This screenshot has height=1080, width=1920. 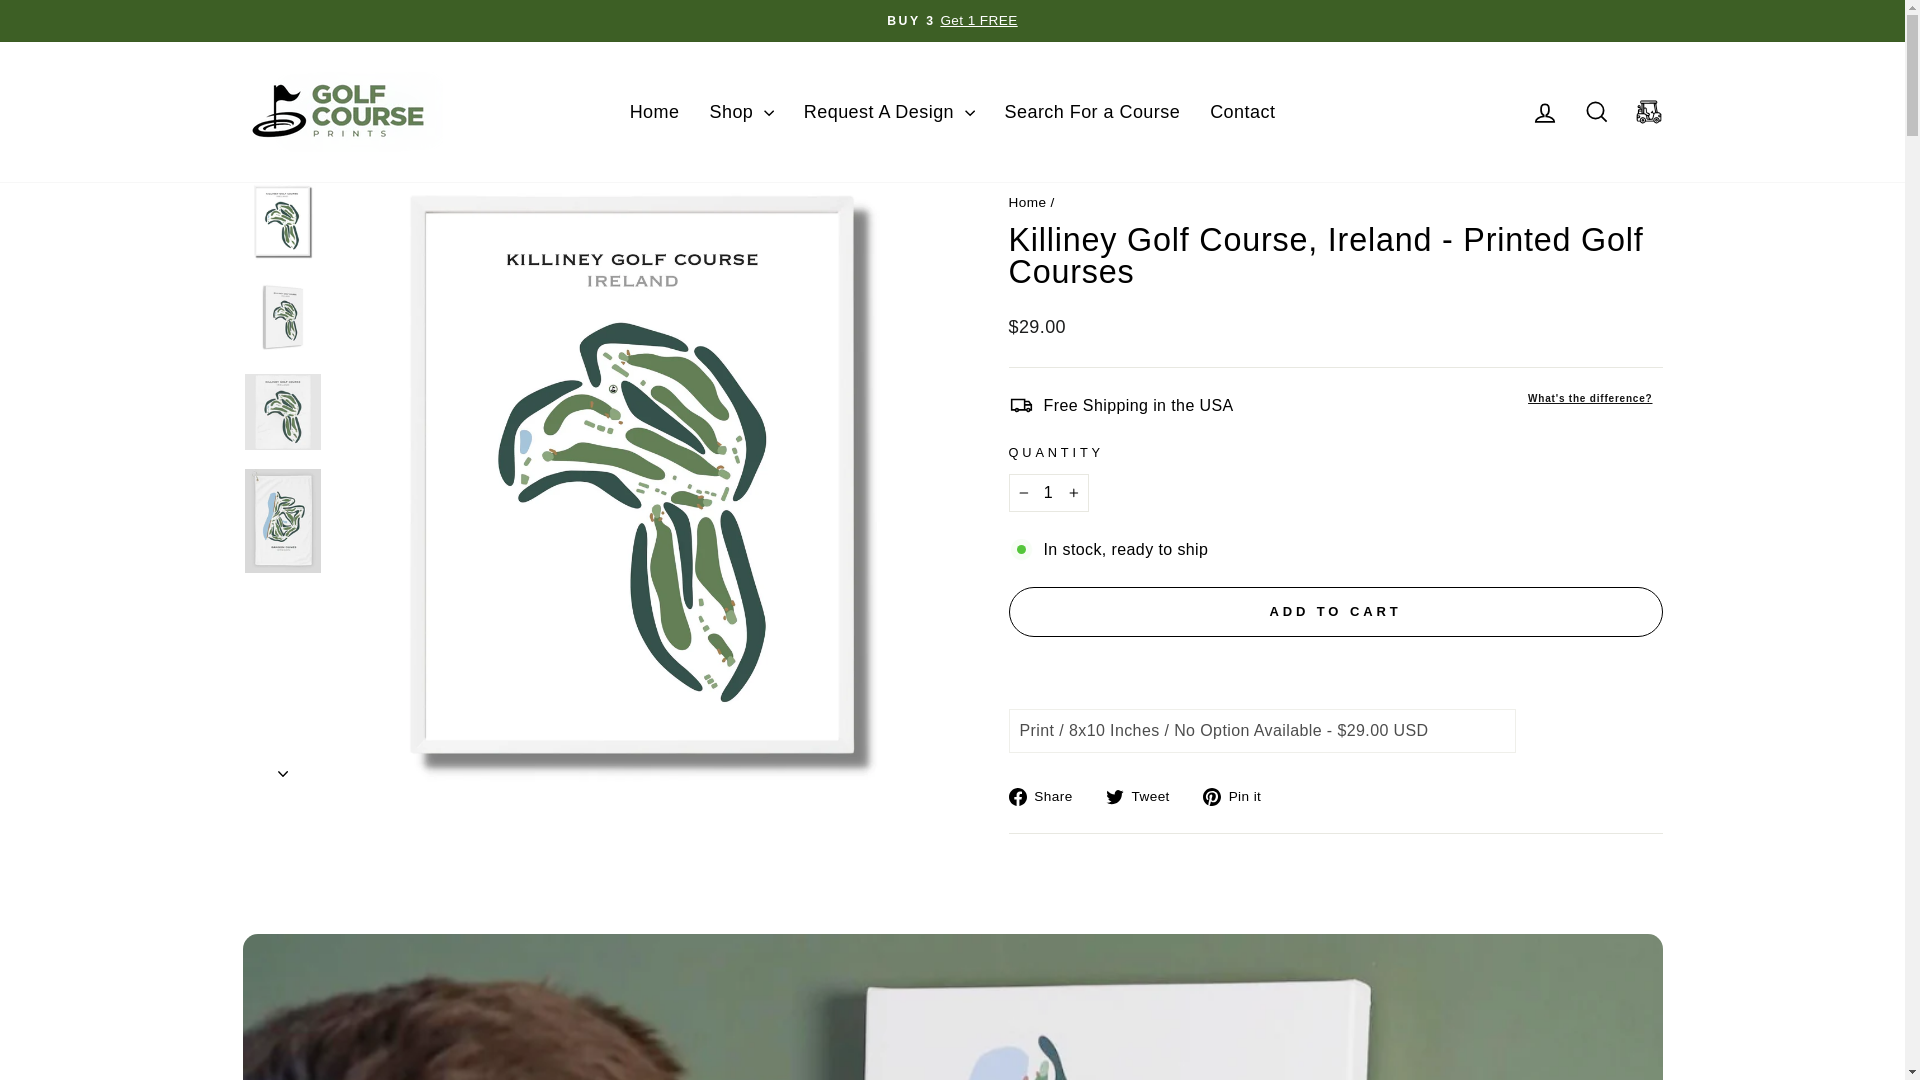 What do you see at coordinates (1027, 202) in the screenshot?
I see `Pin on Pinterest` at bounding box center [1027, 202].